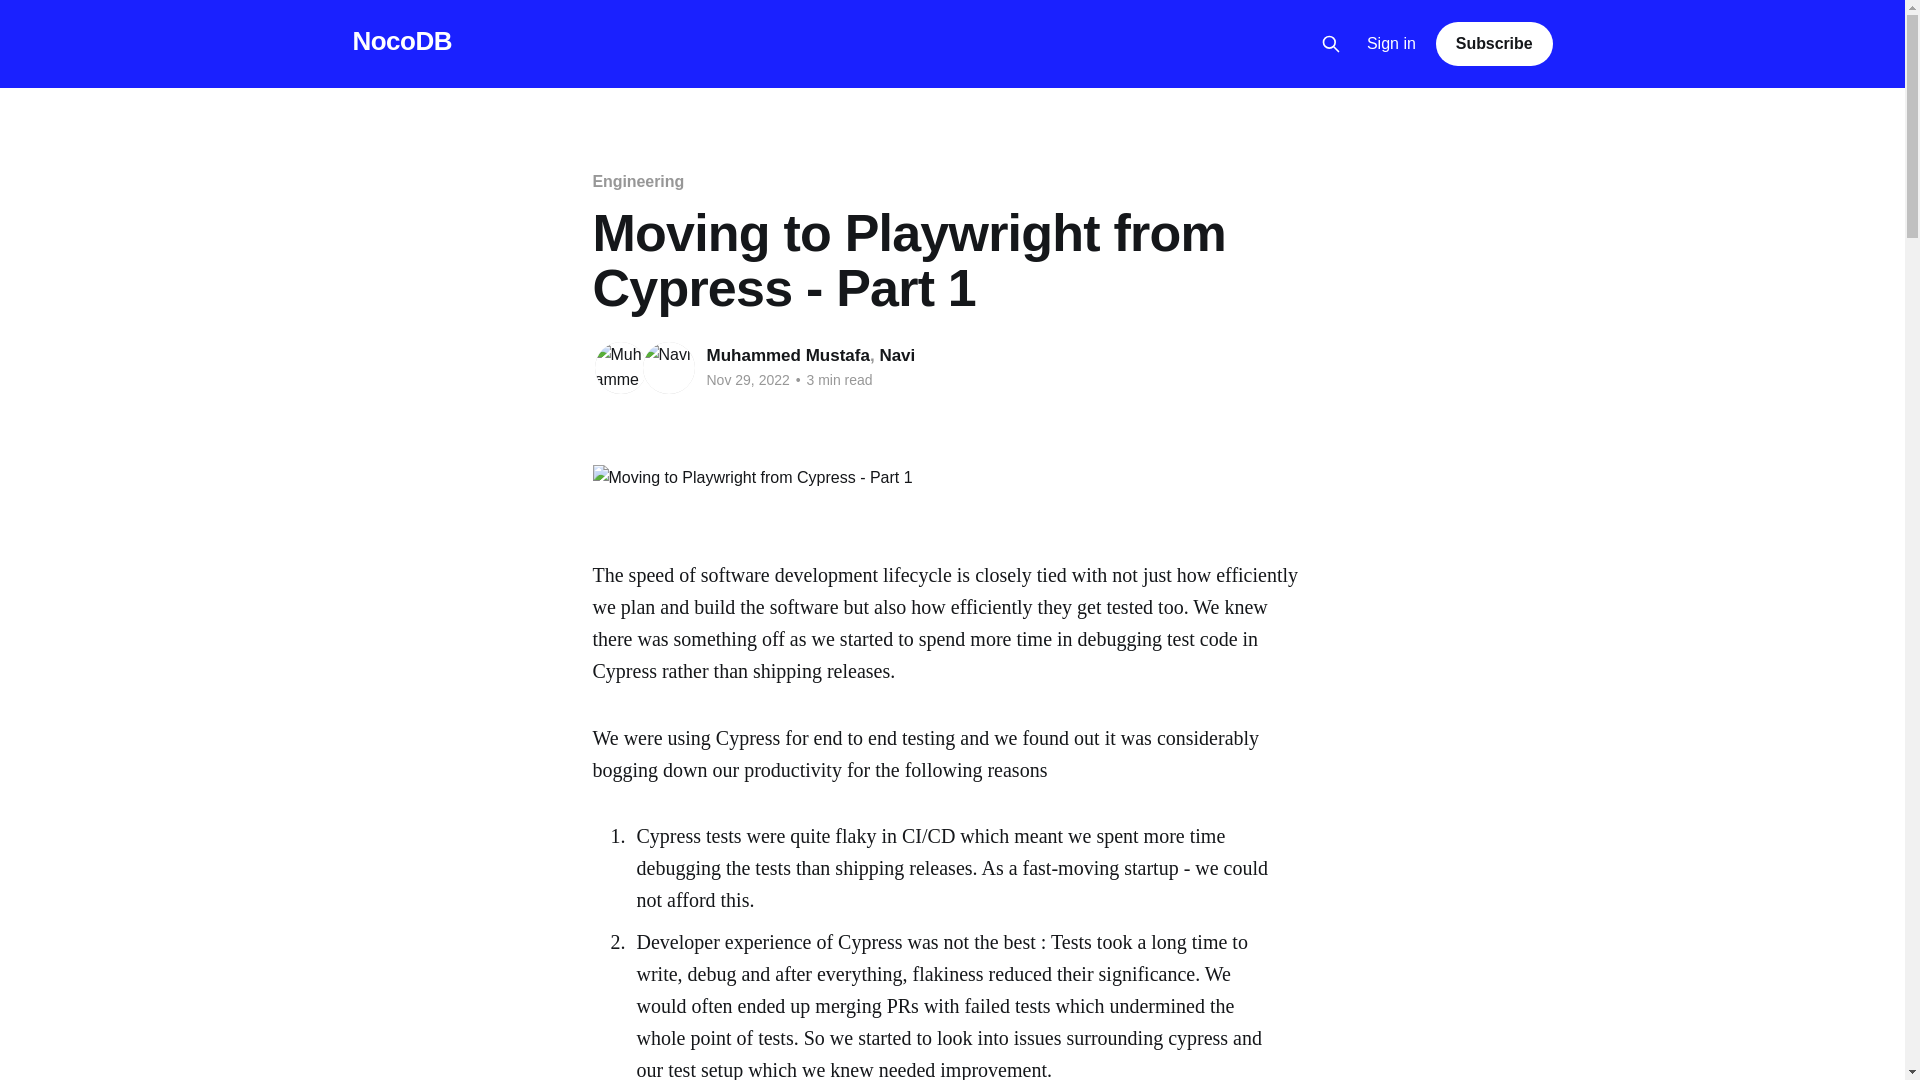  What do you see at coordinates (637, 181) in the screenshot?
I see `Engineering` at bounding box center [637, 181].